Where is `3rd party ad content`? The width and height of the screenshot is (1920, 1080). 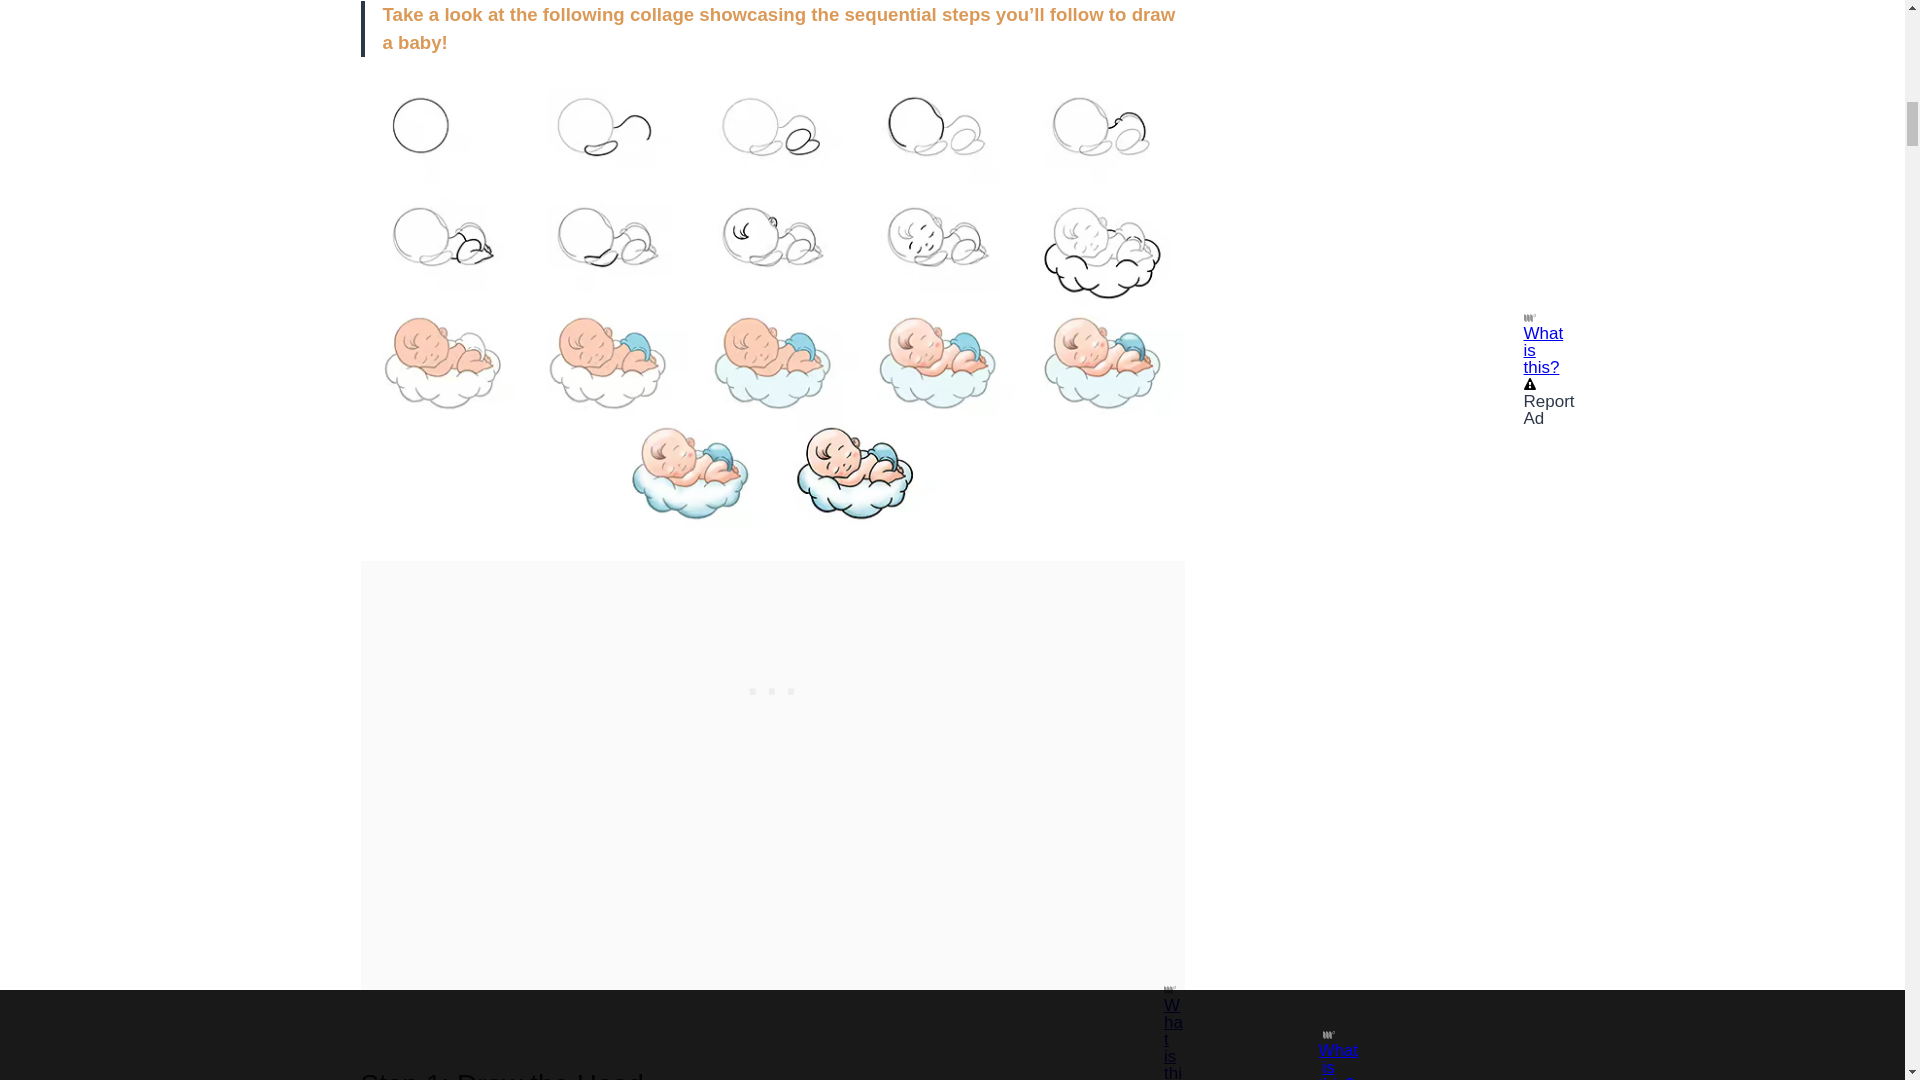 3rd party ad content is located at coordinates (772, 686).